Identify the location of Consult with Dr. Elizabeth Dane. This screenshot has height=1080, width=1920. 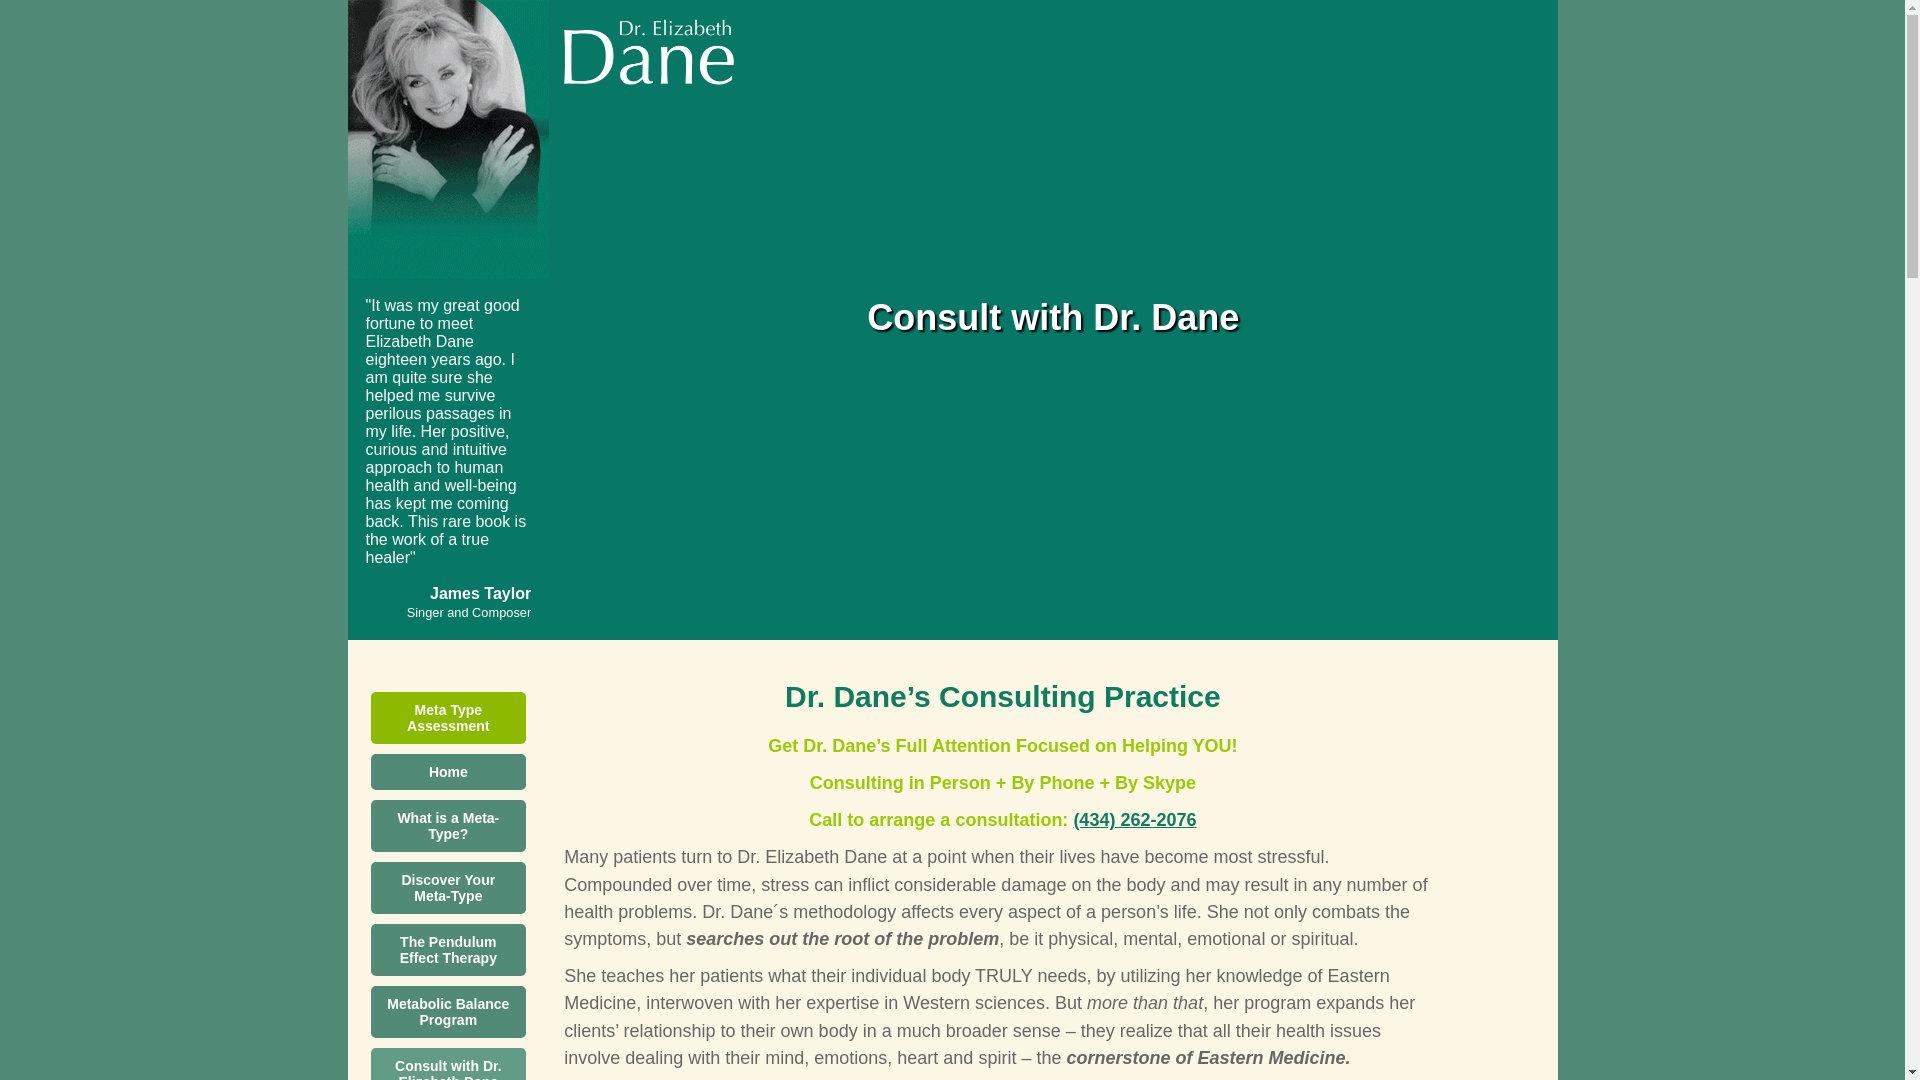
(448, 1064).